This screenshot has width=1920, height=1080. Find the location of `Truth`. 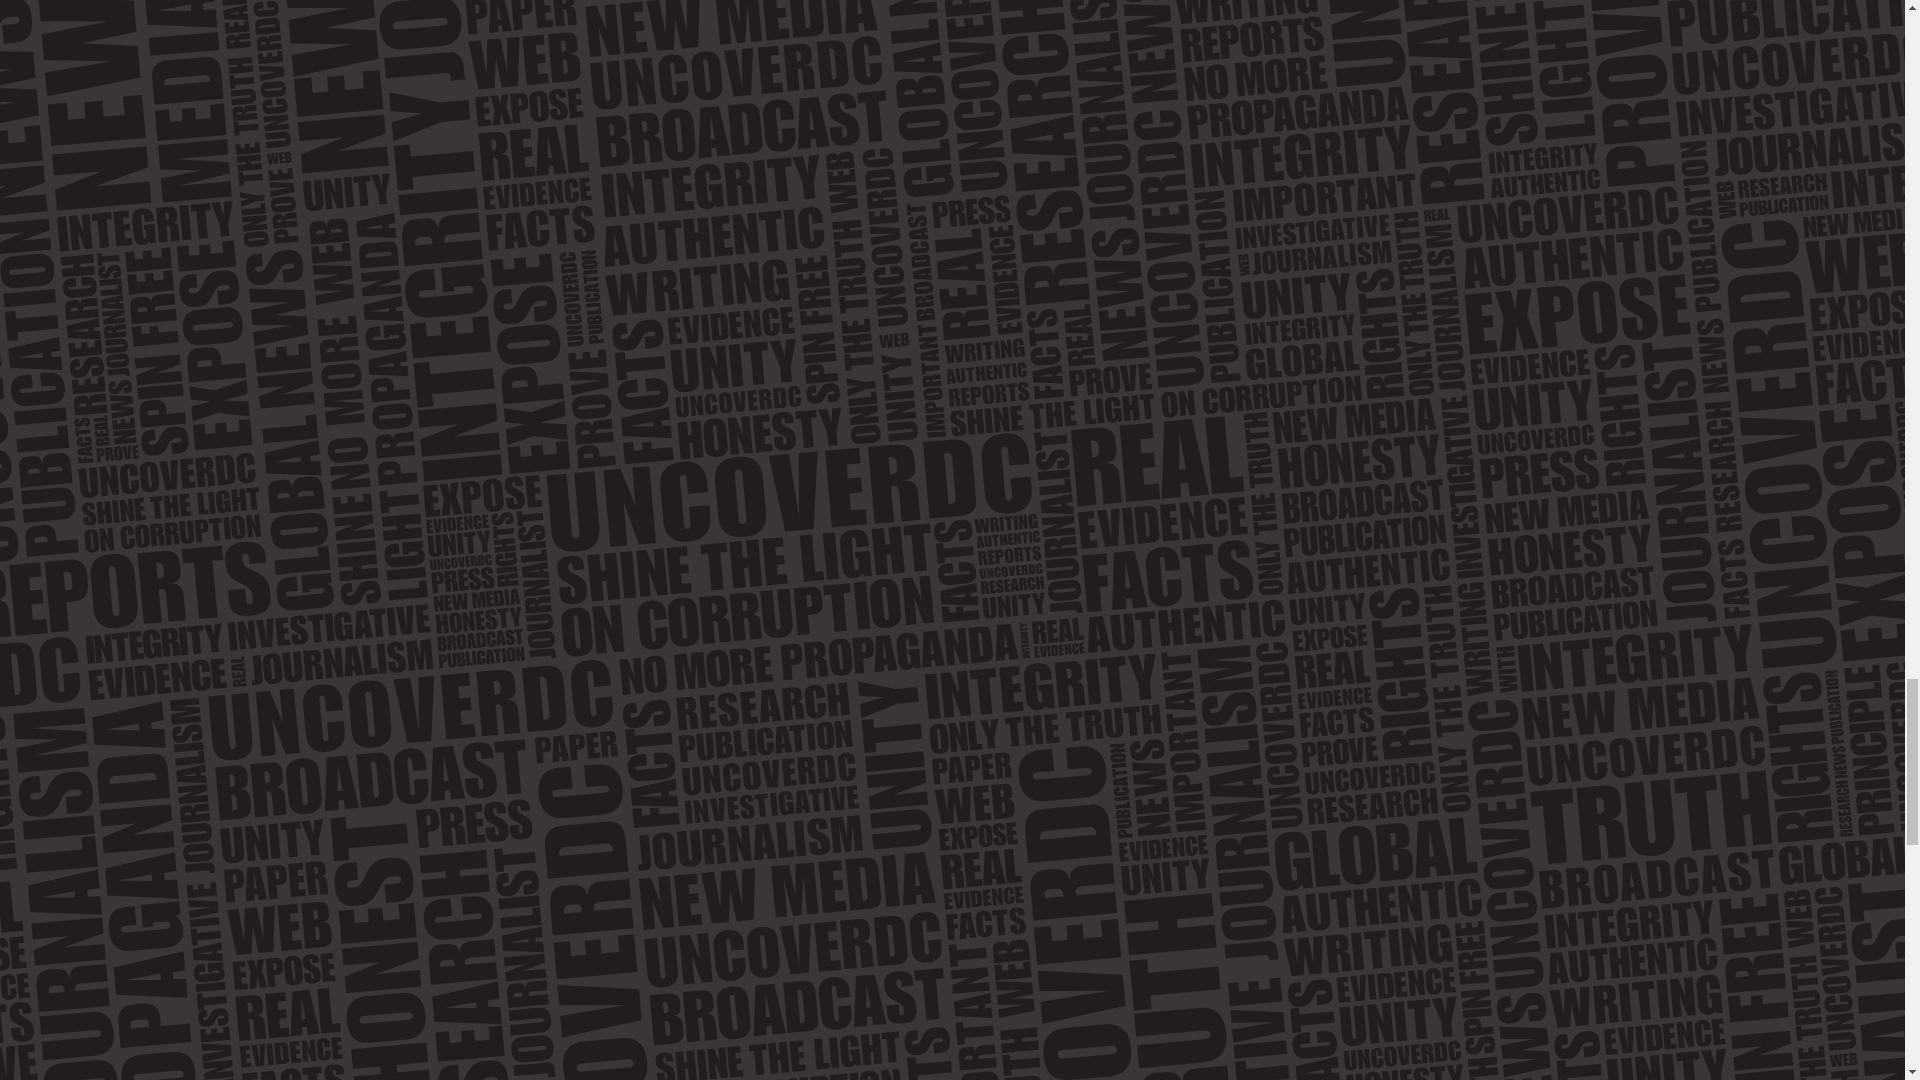

Truth is located at coordinates (232, 639).